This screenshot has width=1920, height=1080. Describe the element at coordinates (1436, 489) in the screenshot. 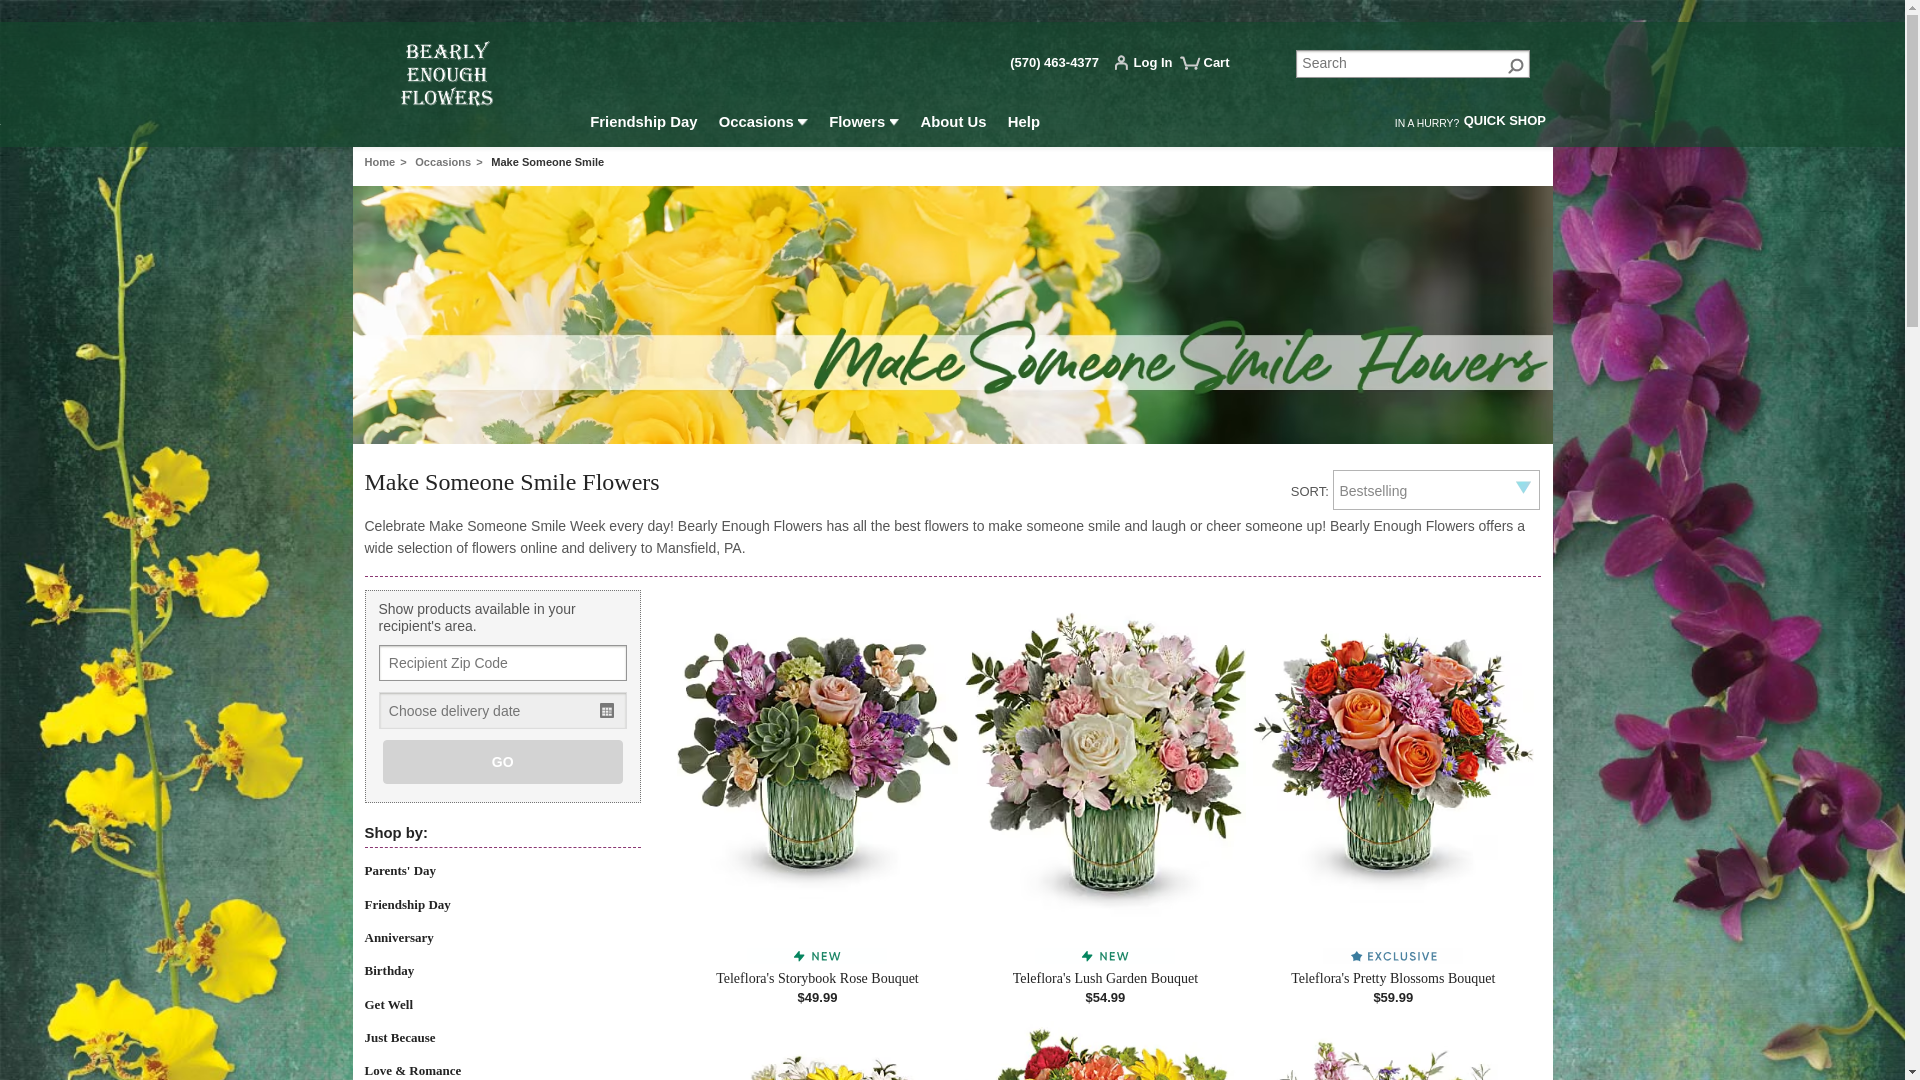

I see `Sort By` at that location.